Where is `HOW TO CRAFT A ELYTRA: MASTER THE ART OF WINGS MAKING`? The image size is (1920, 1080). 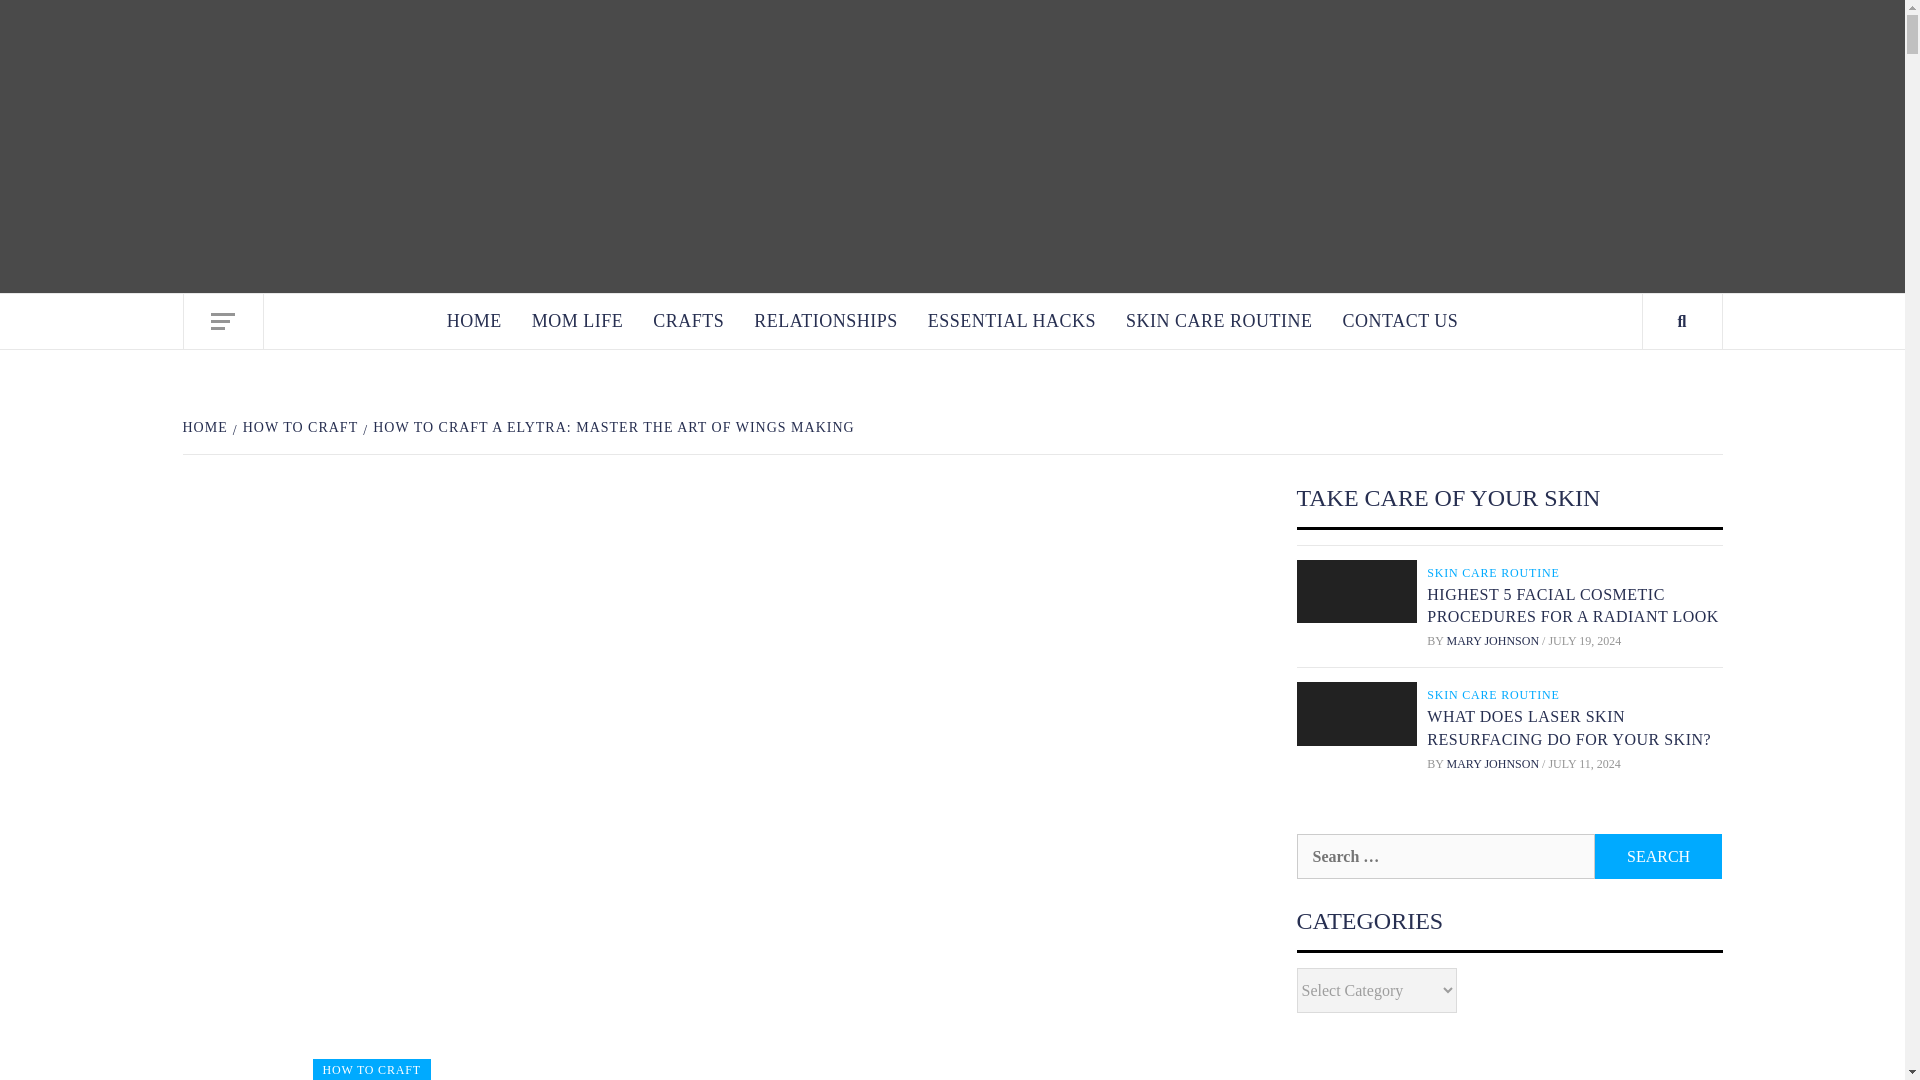
HOW TO CRAFT A ELYTRA: MASTER THE ART OF WINGS MAKING is located at coordinates (610, 428).